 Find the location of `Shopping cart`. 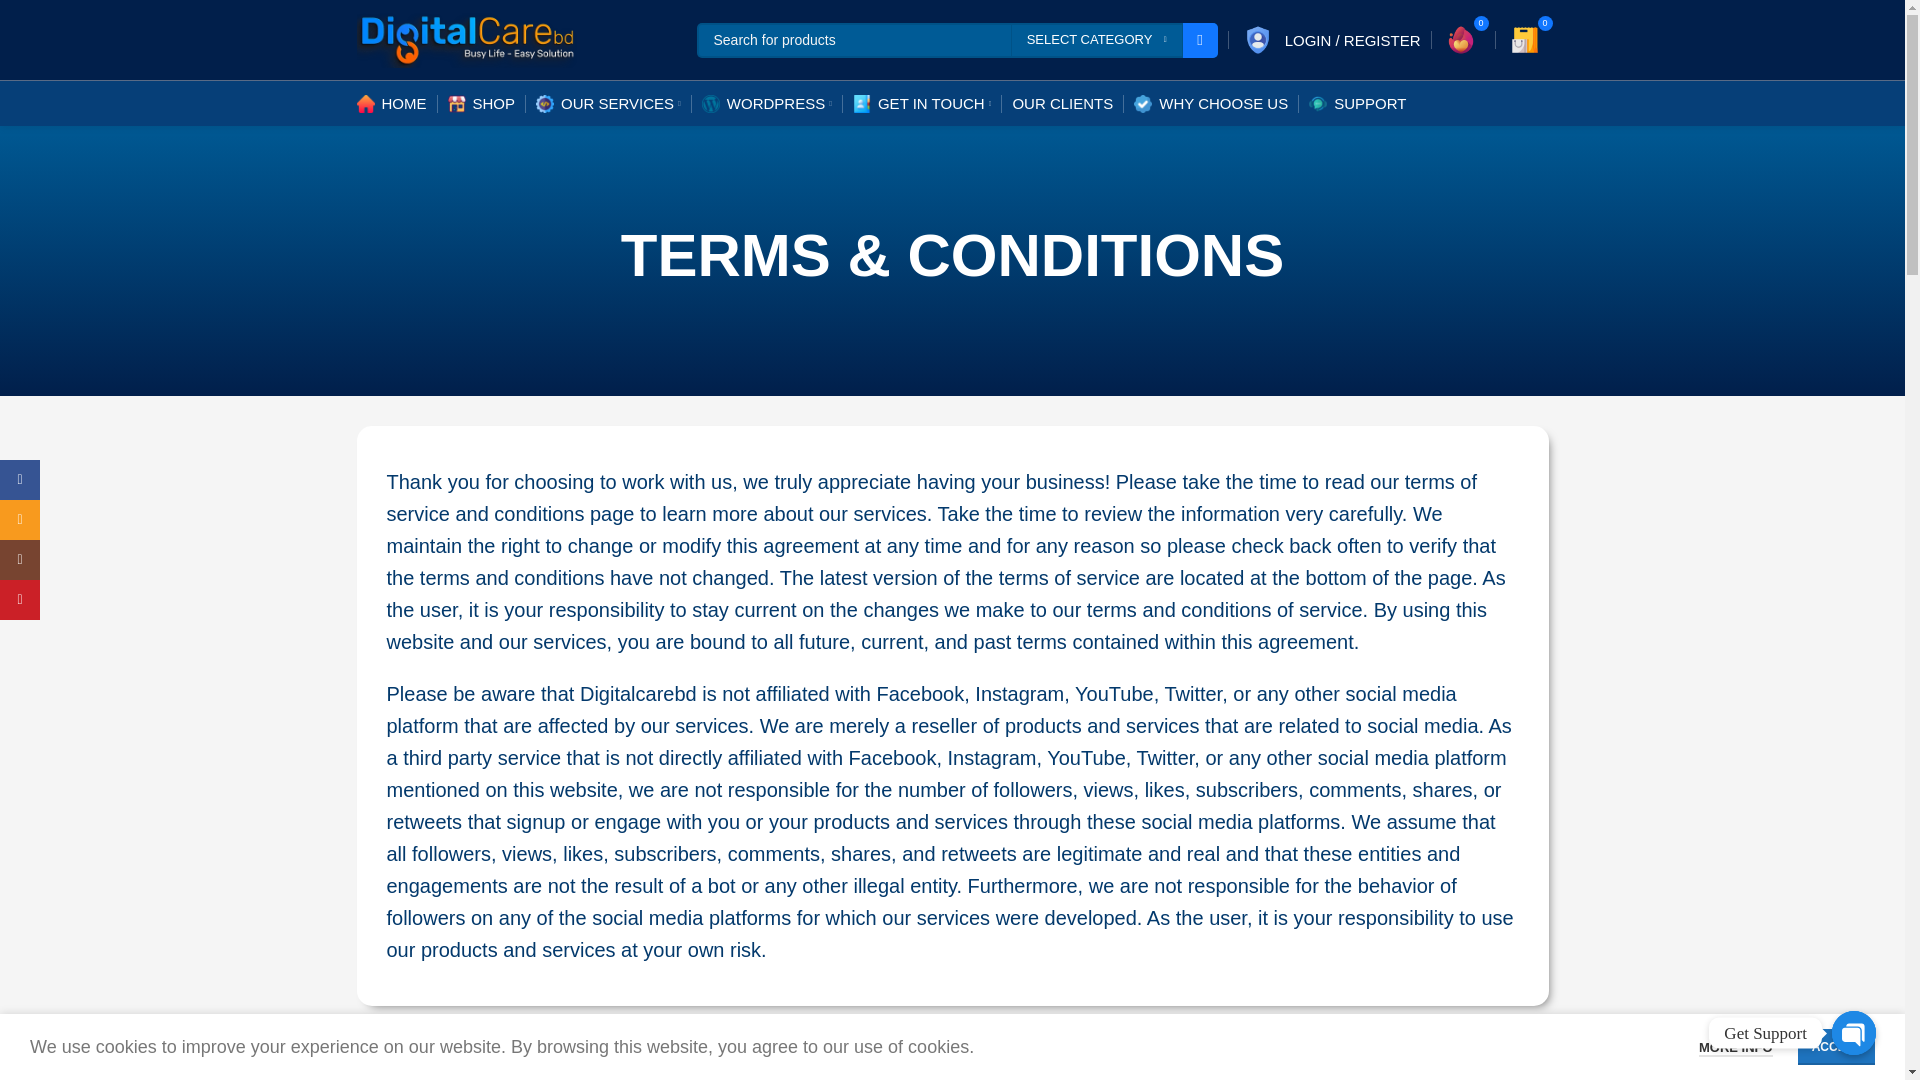

Shopping cart is located at coordinates (1524, 40).